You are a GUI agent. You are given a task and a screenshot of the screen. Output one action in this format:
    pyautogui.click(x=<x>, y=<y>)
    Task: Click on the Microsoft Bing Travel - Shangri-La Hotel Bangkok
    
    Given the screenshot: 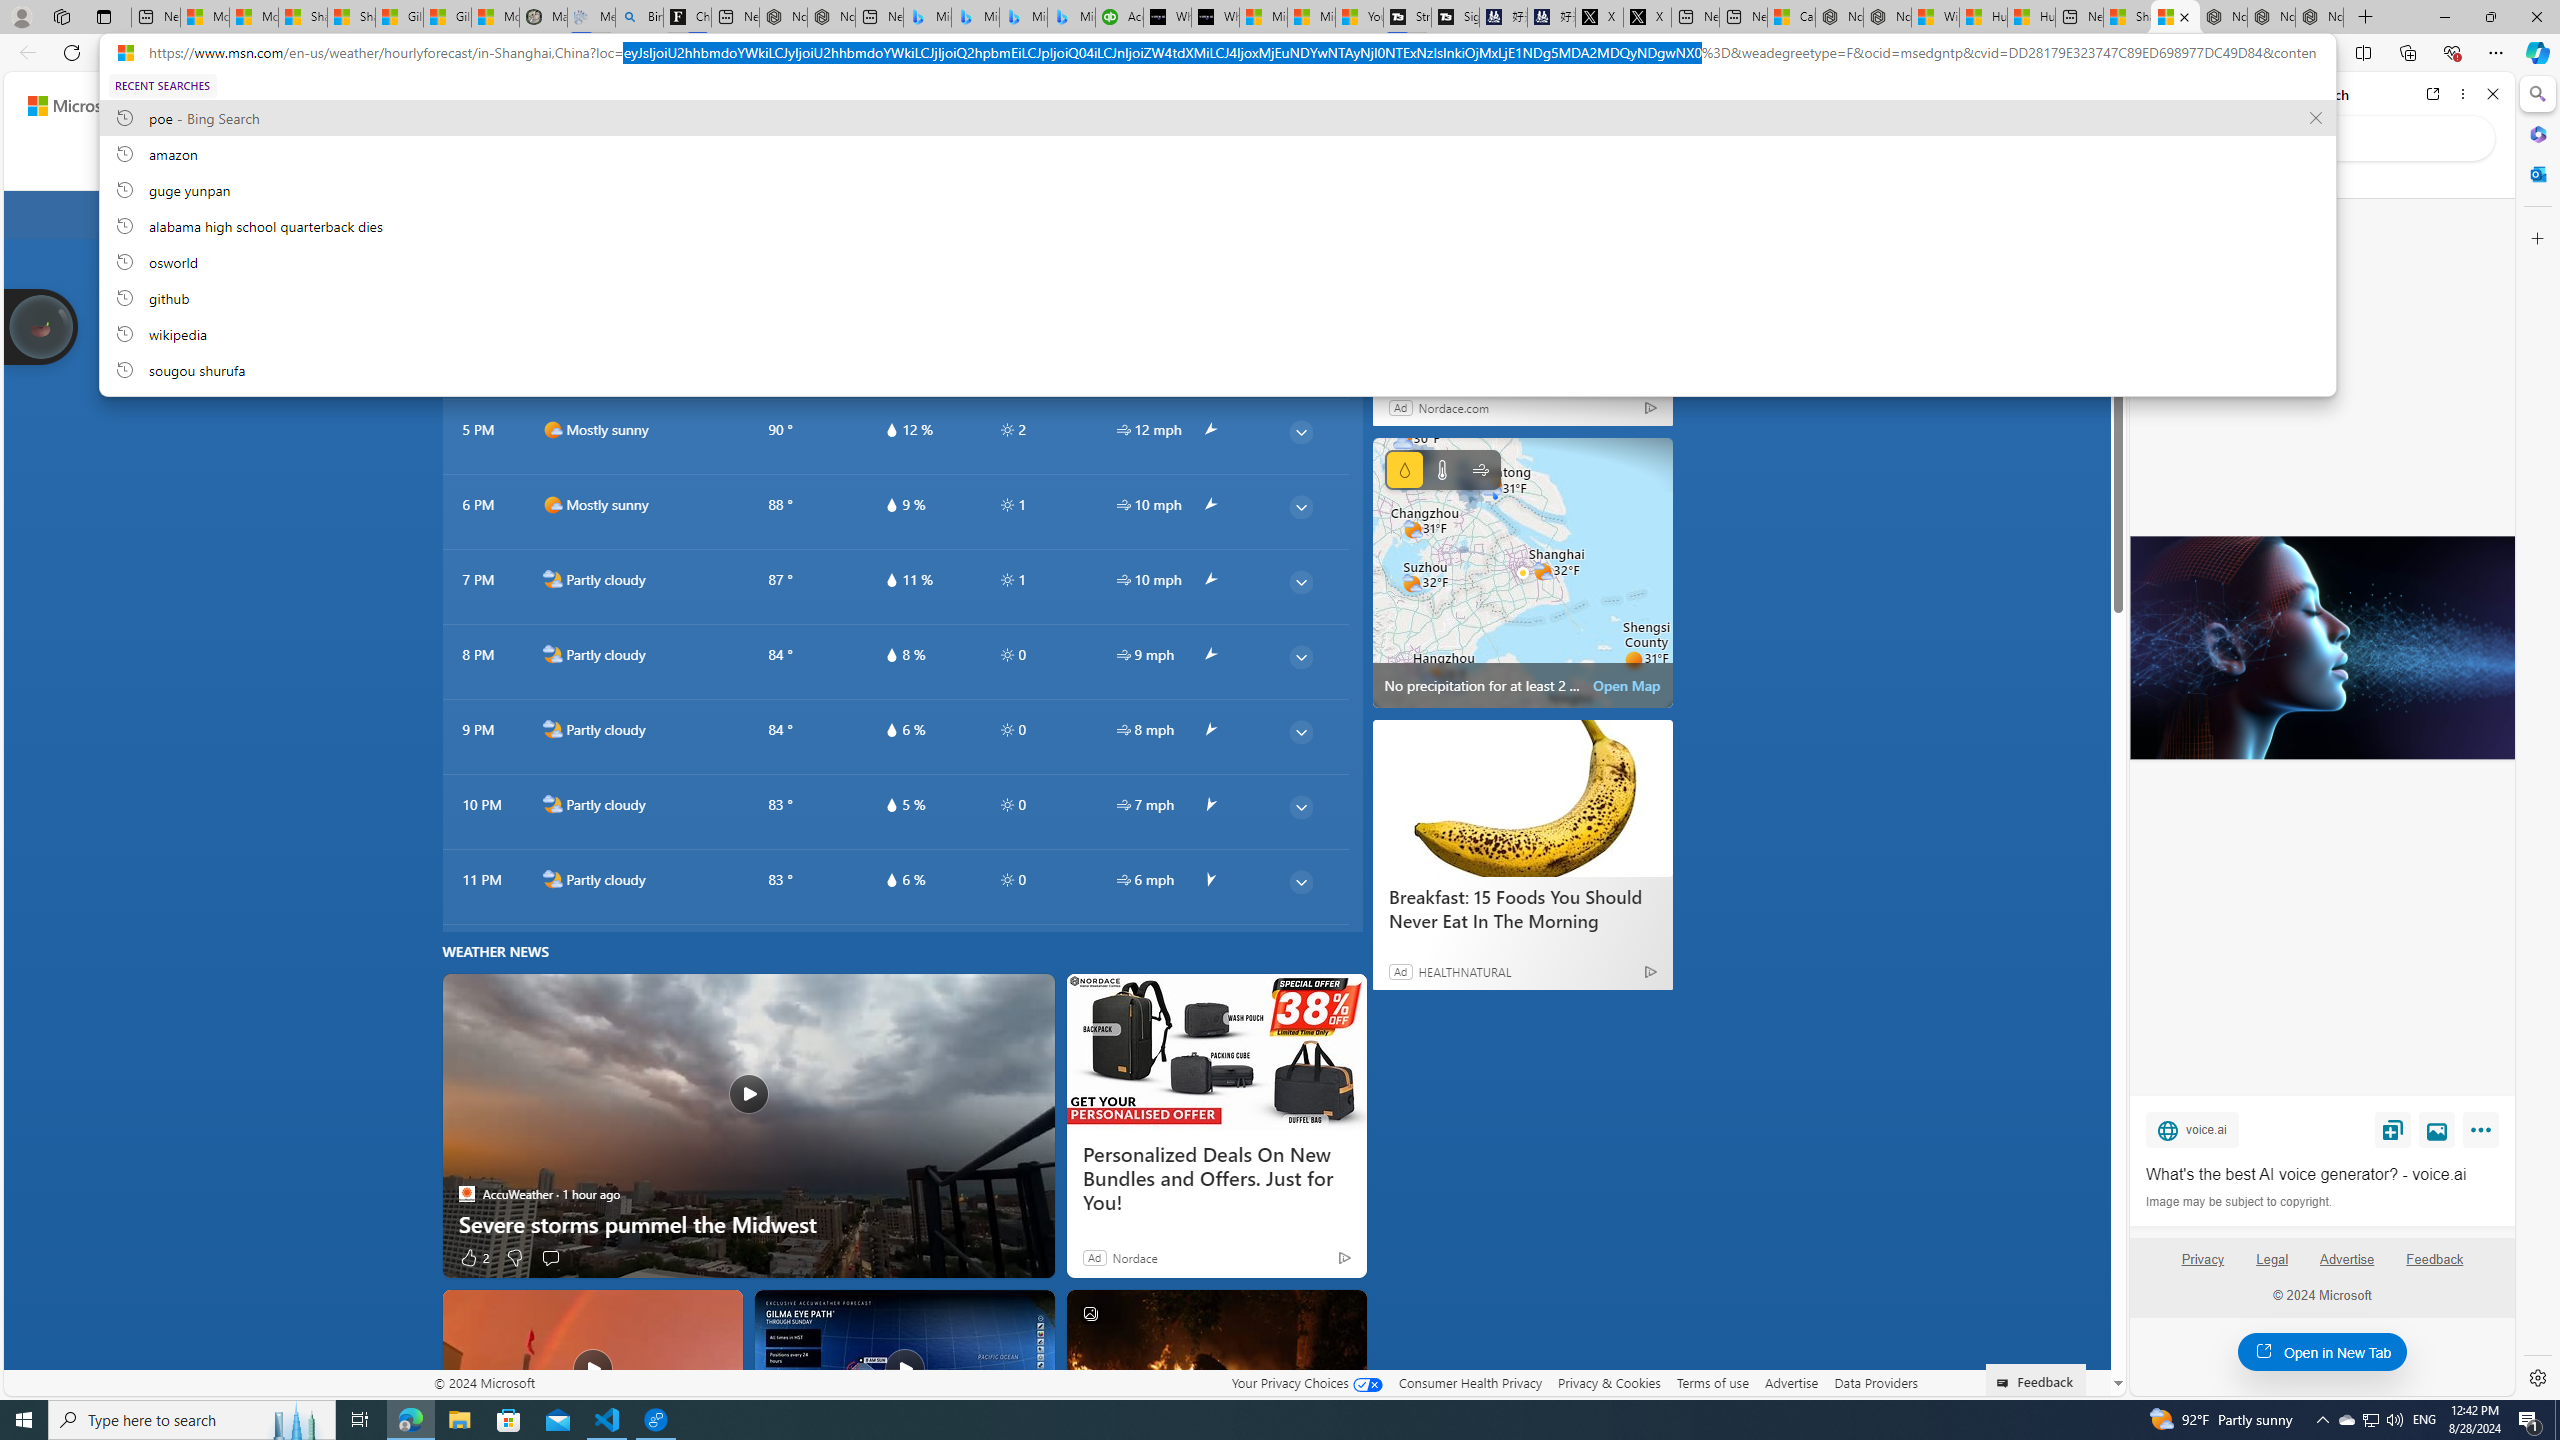 What is the action you would take?
    pyautogui.click(x=1071, y=17)
    